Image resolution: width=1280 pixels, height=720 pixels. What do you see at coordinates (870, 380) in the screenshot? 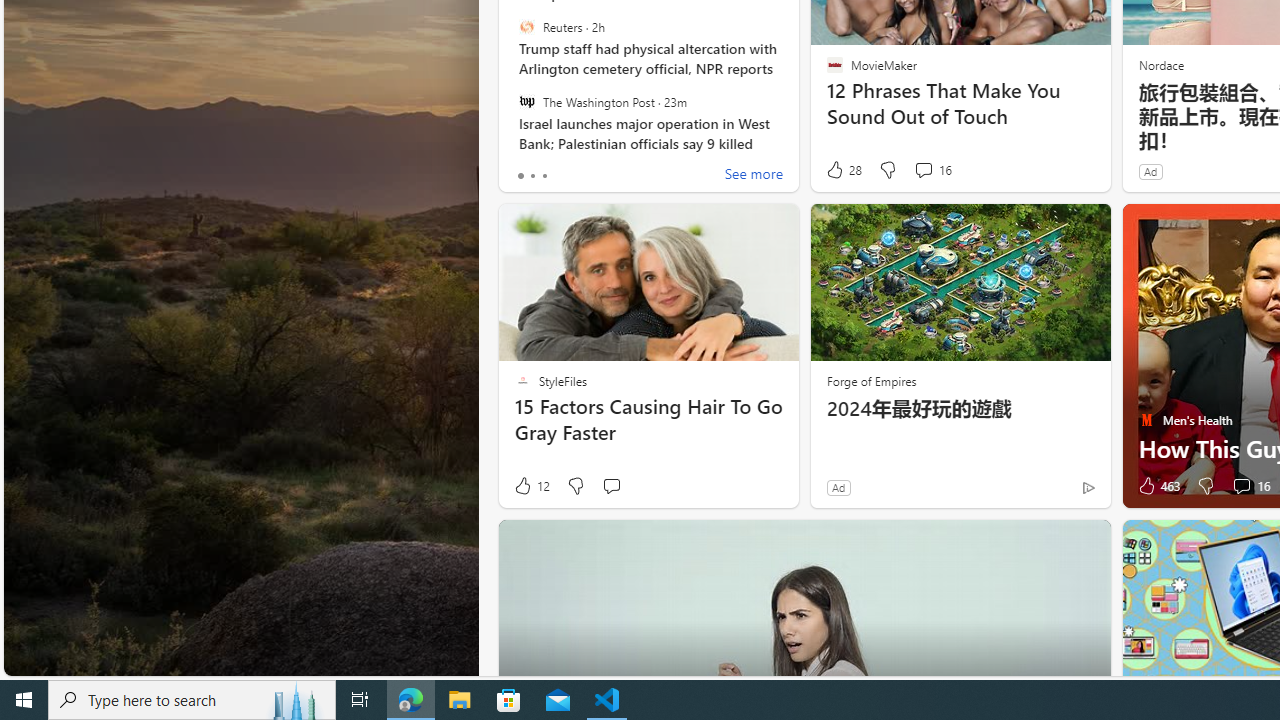
I see `Forge of Empires` at bounding box center [870, 380].